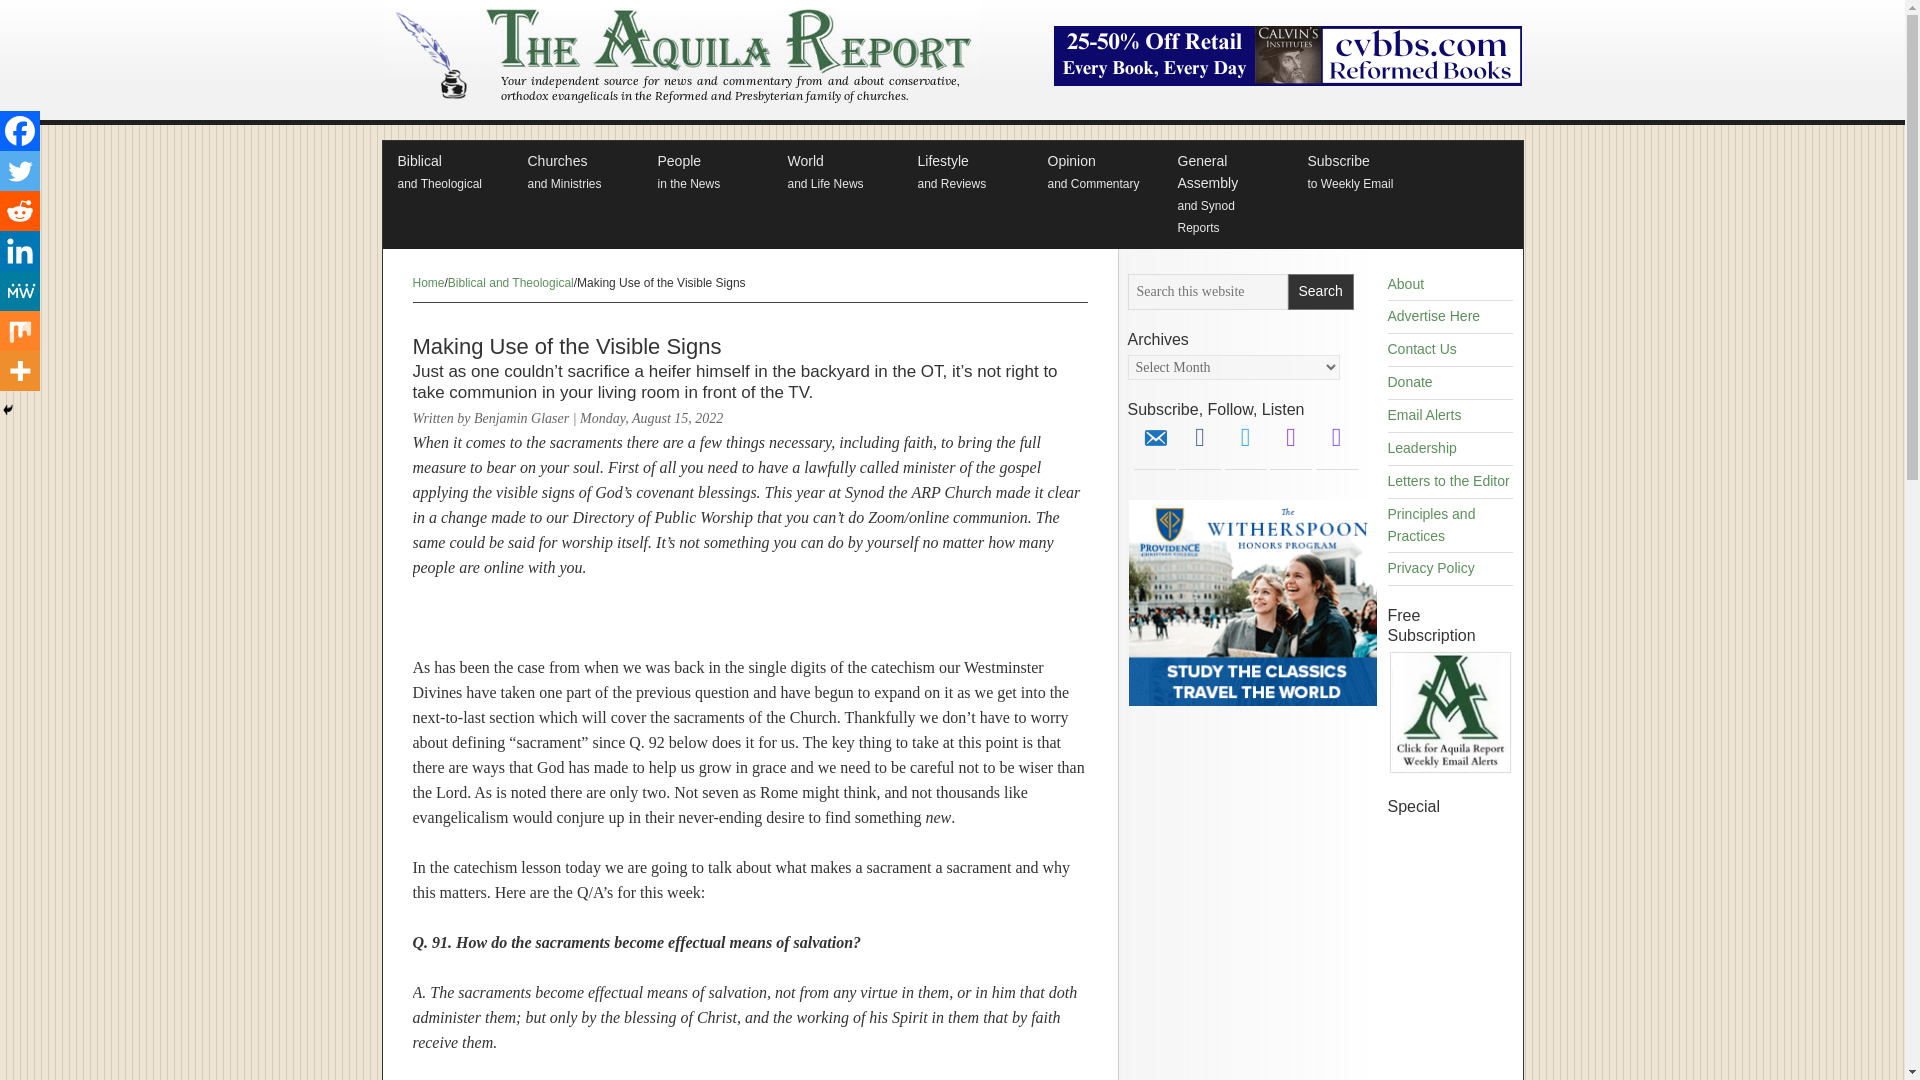 The width and height of the screenshot is (1920, 1080). I want to click on Facebook, so click(20, 131).